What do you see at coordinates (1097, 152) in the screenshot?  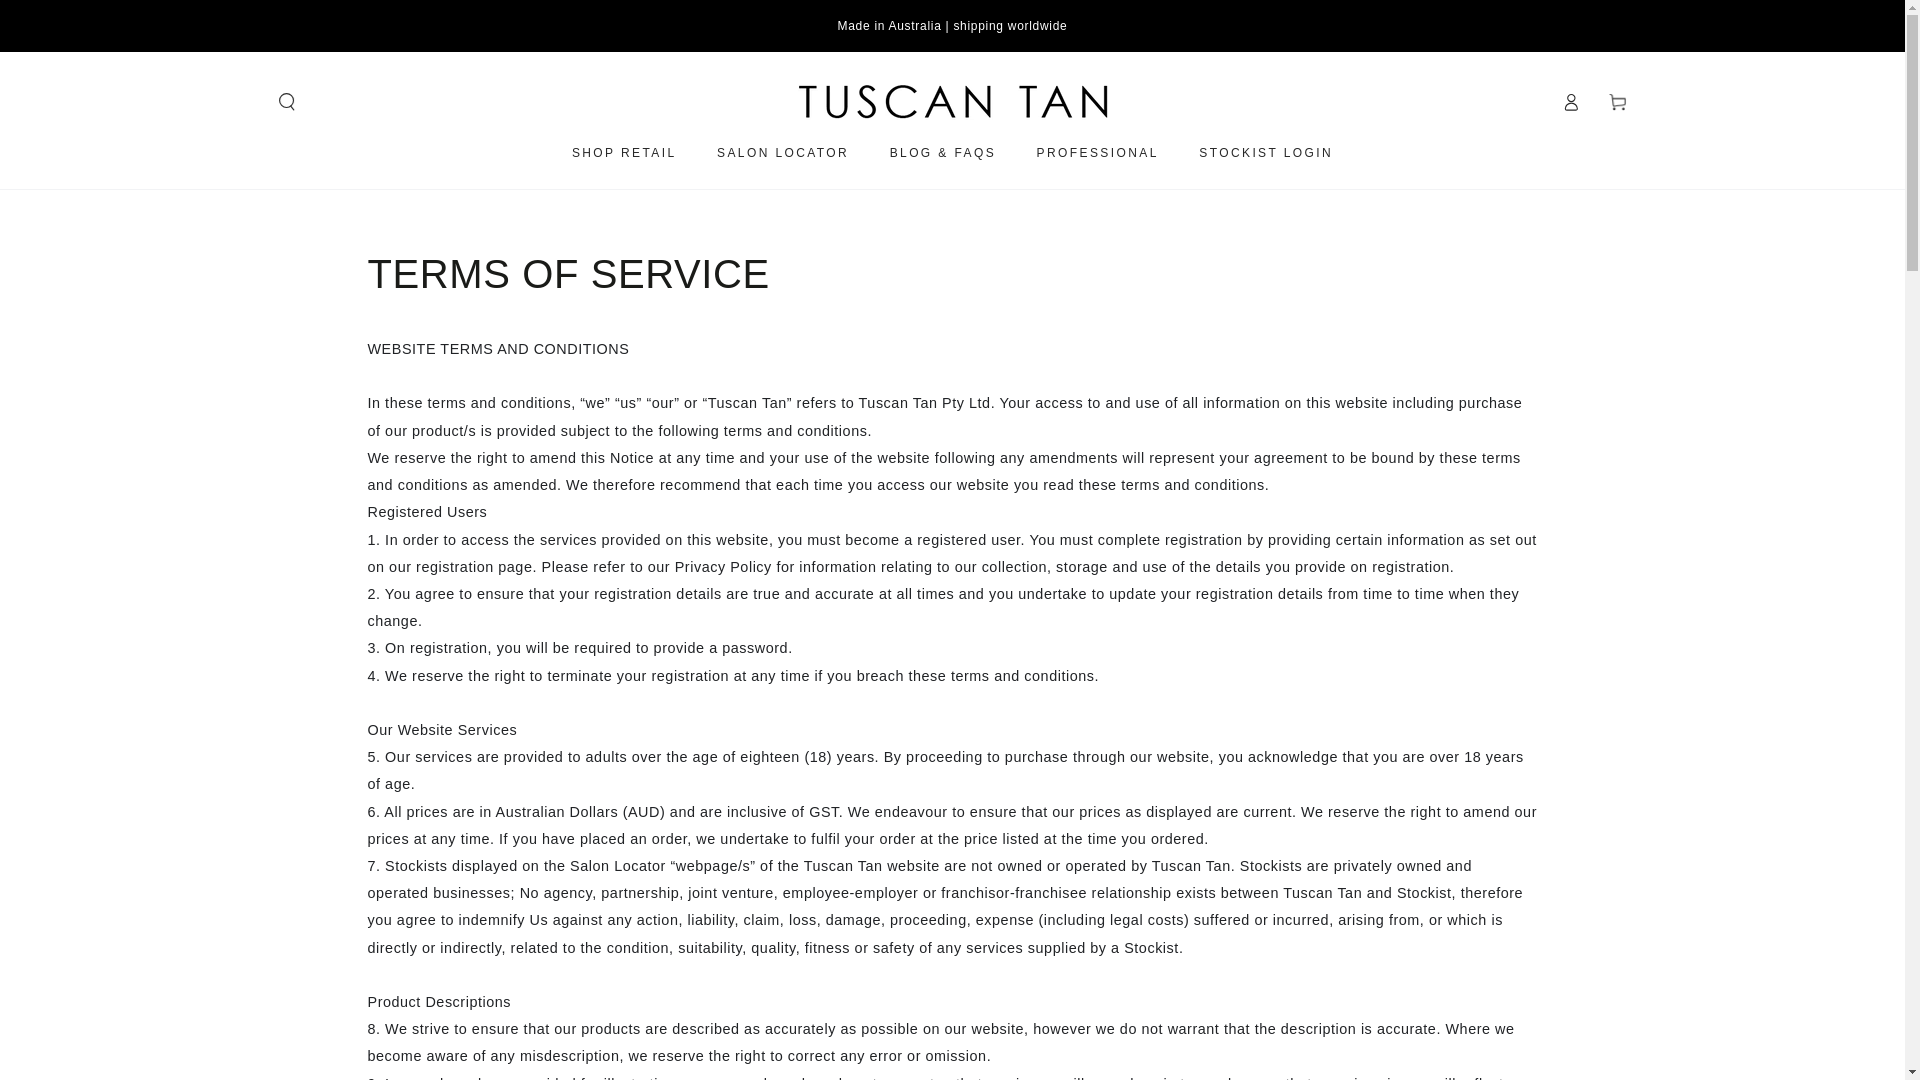 I see `PROFESSIONAL` at bounding box center [1097, 152].